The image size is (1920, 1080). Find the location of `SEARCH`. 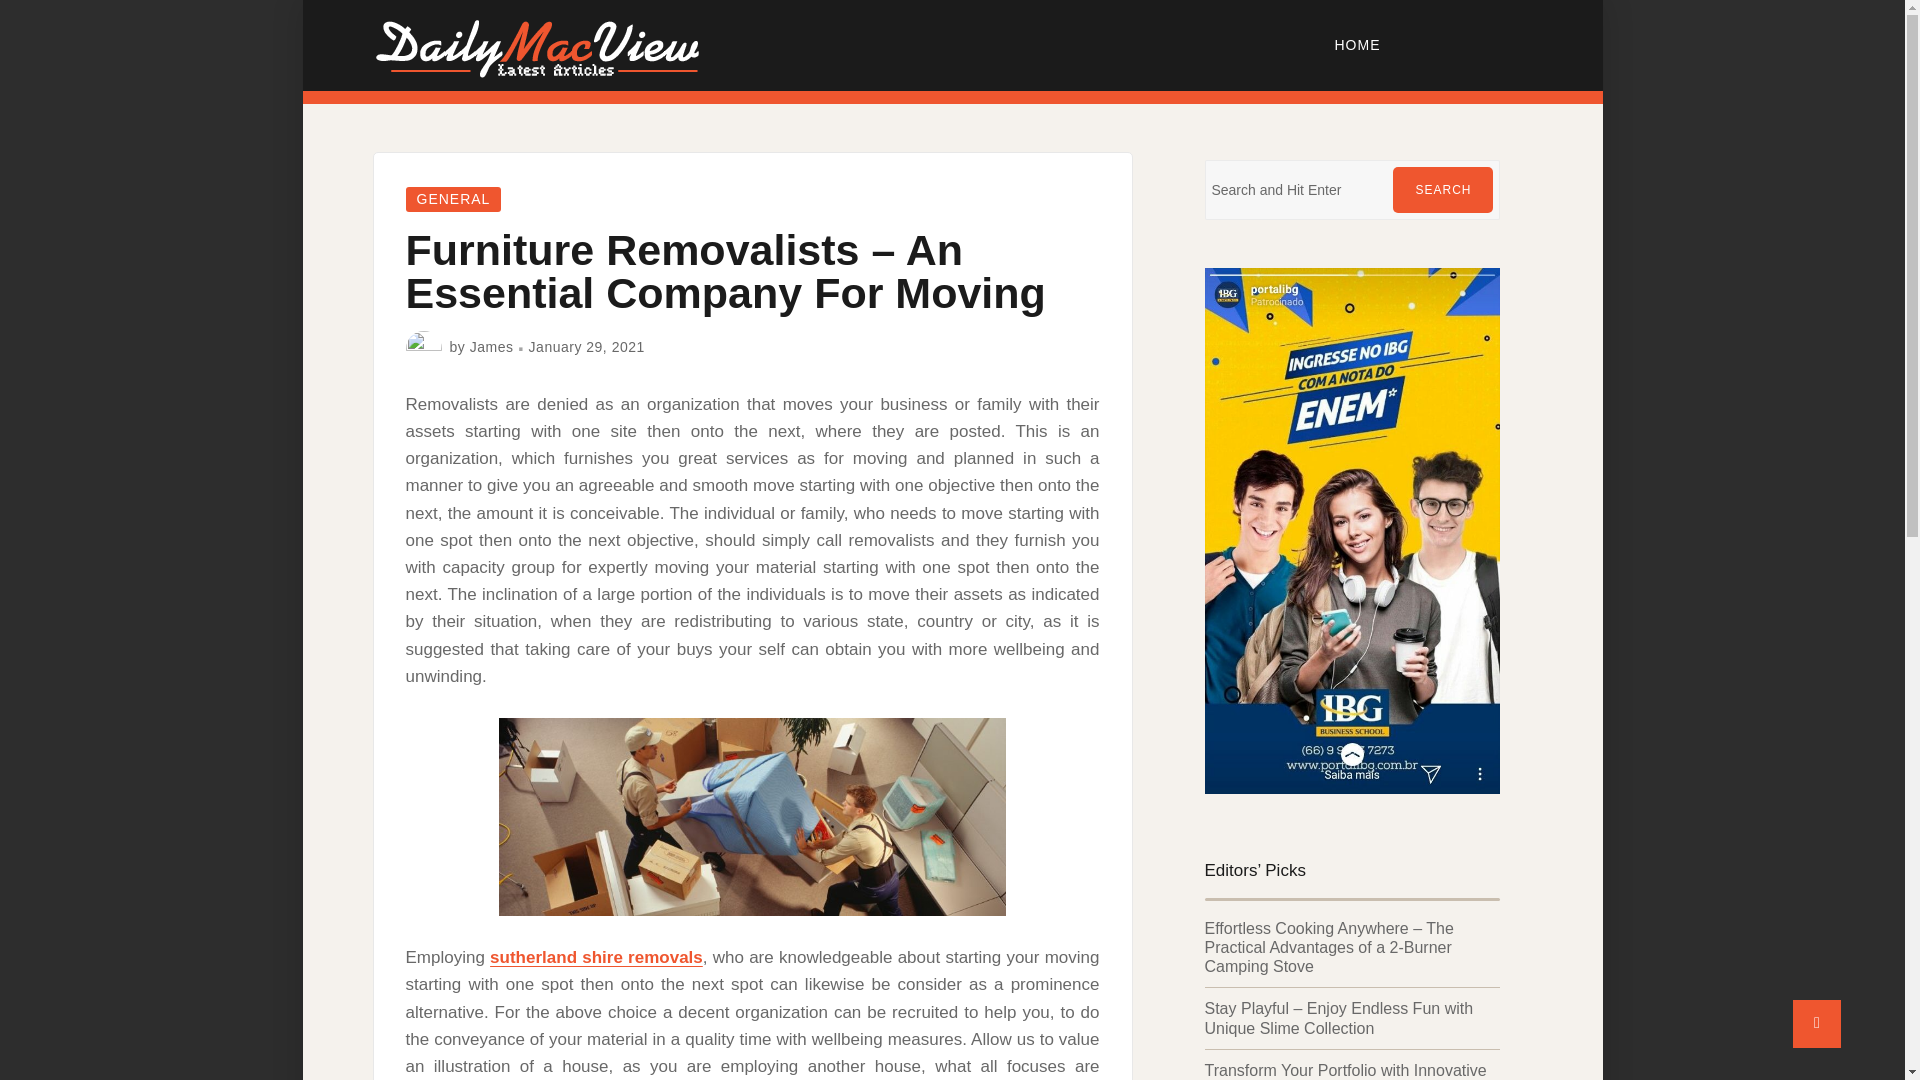

SEARCH is located at coordinates (1443, 190).